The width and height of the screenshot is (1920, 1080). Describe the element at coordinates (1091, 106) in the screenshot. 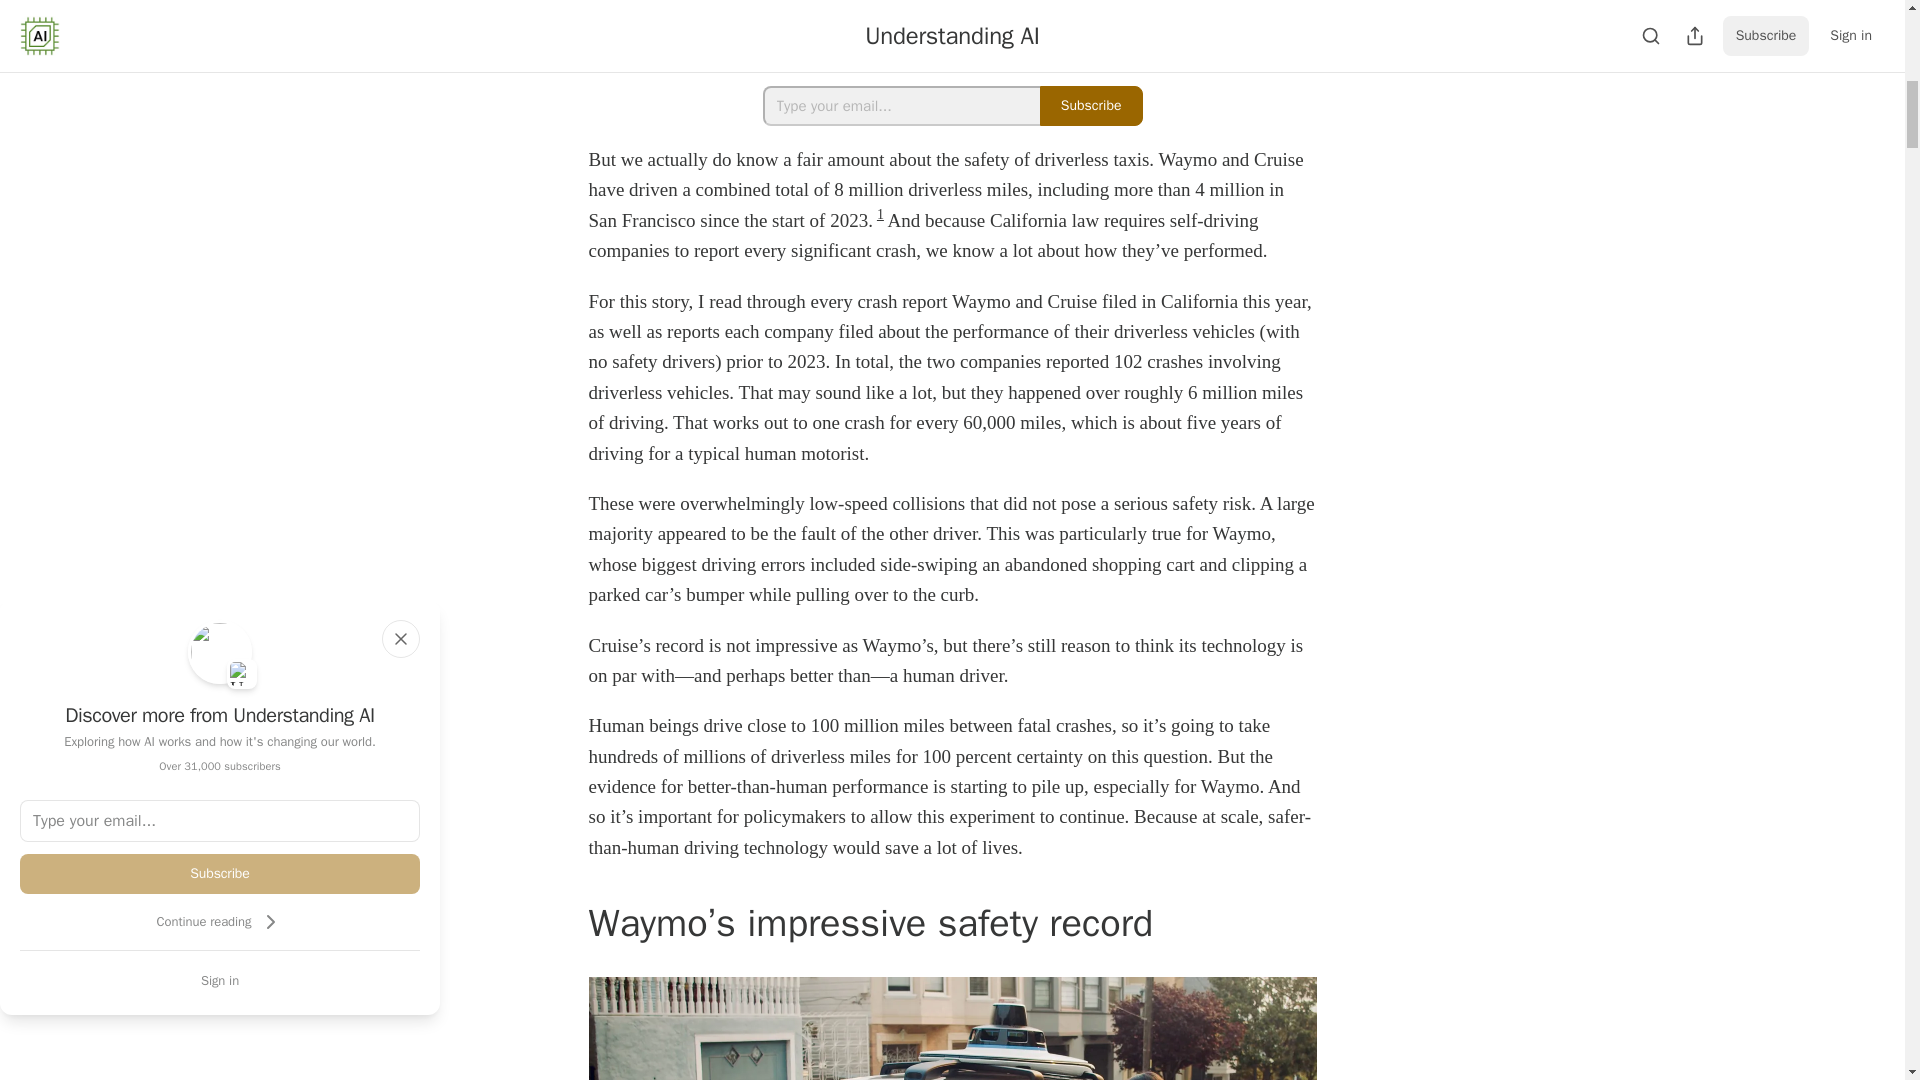

I see `Subscribe` at that location.